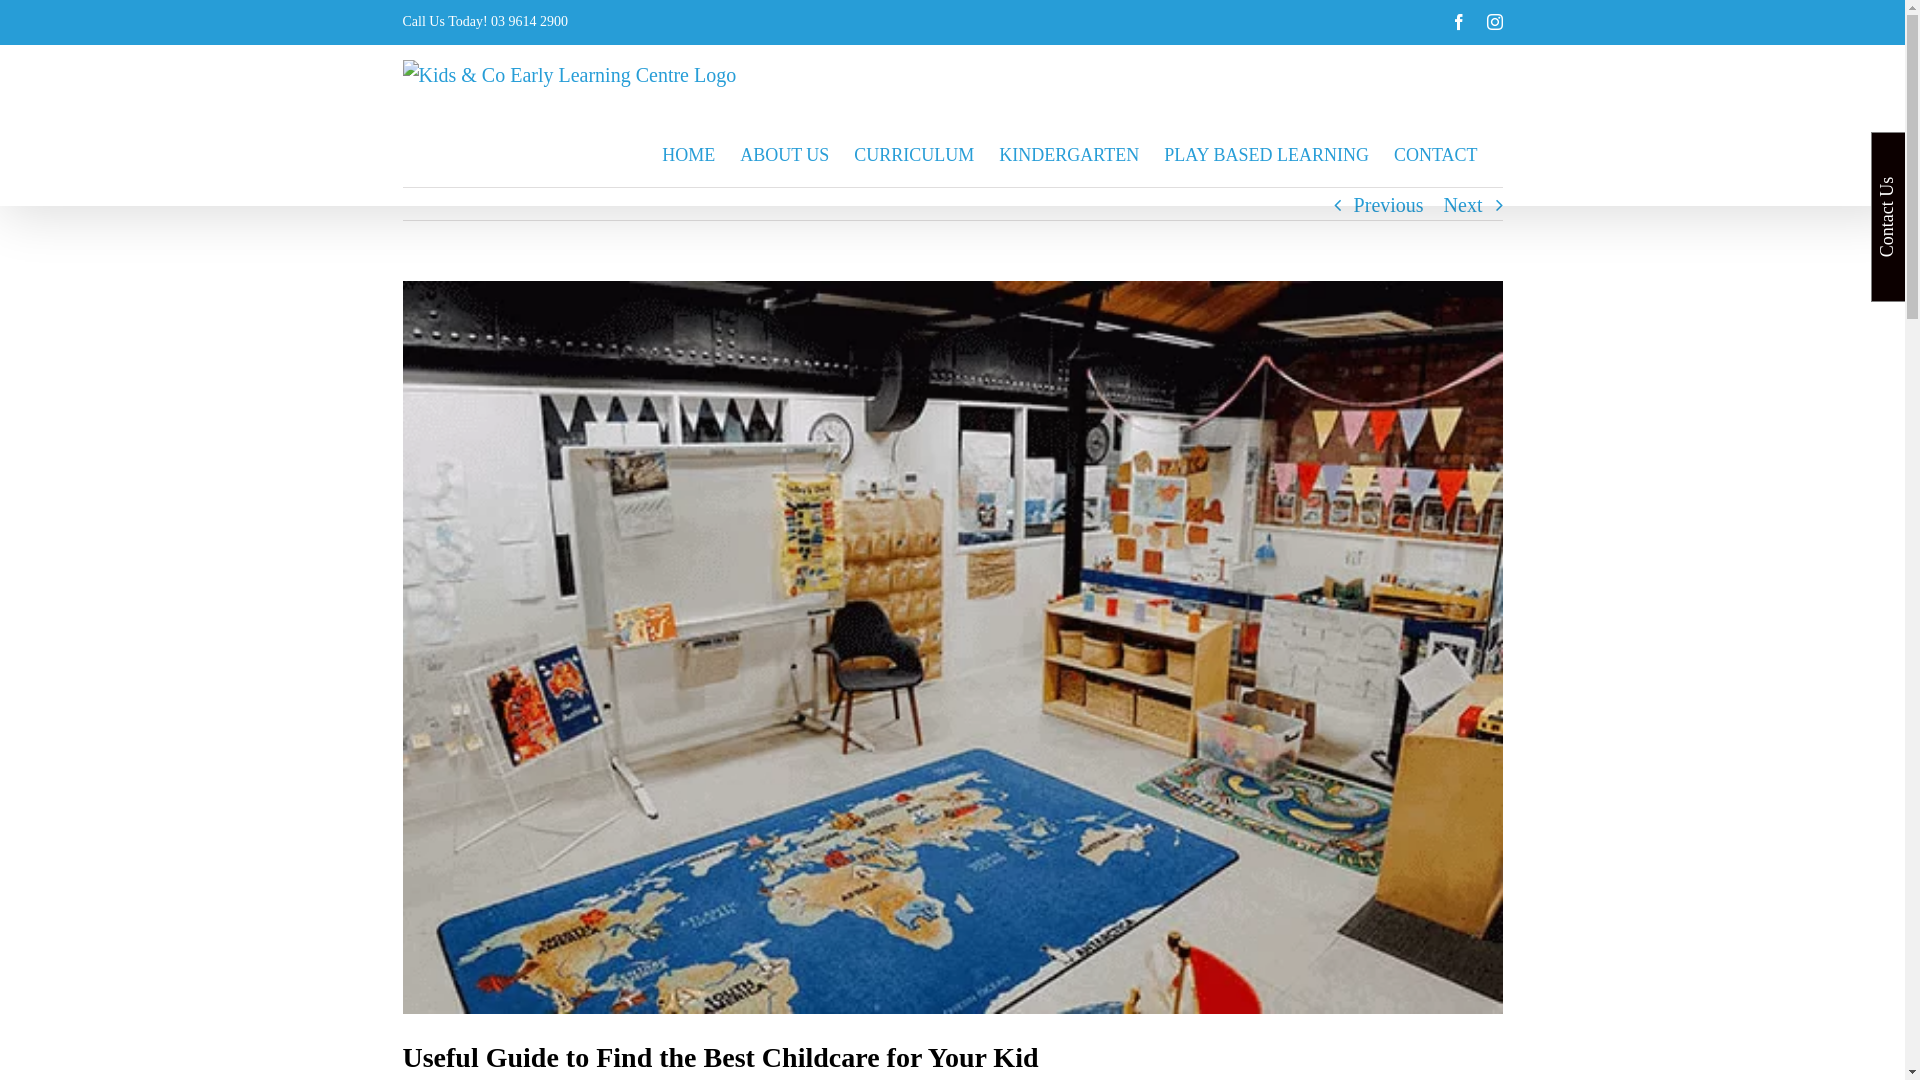 The height and width of the screenshot is (1080, 1920). I want to click on 03 9614 2900, so click(530, 22).